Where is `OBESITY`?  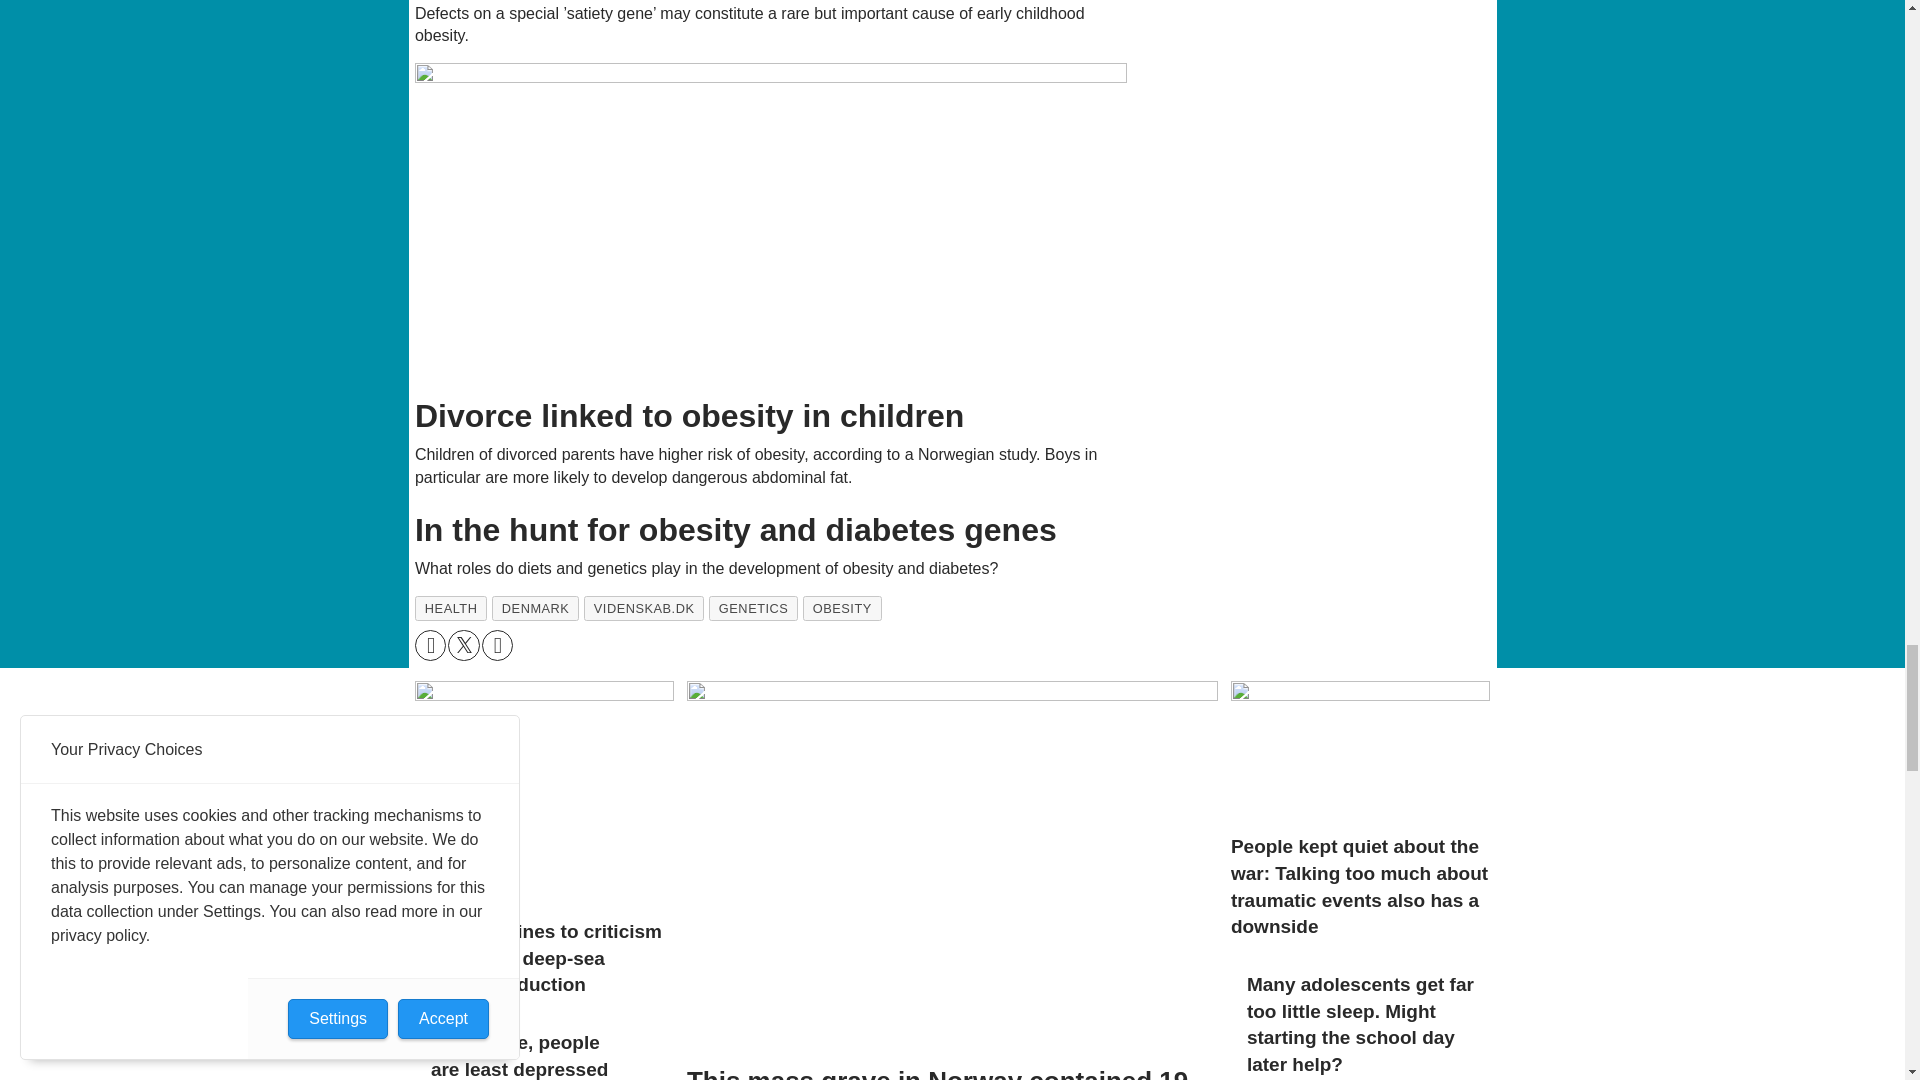 OBESITY is located at coordinates (842, 608).